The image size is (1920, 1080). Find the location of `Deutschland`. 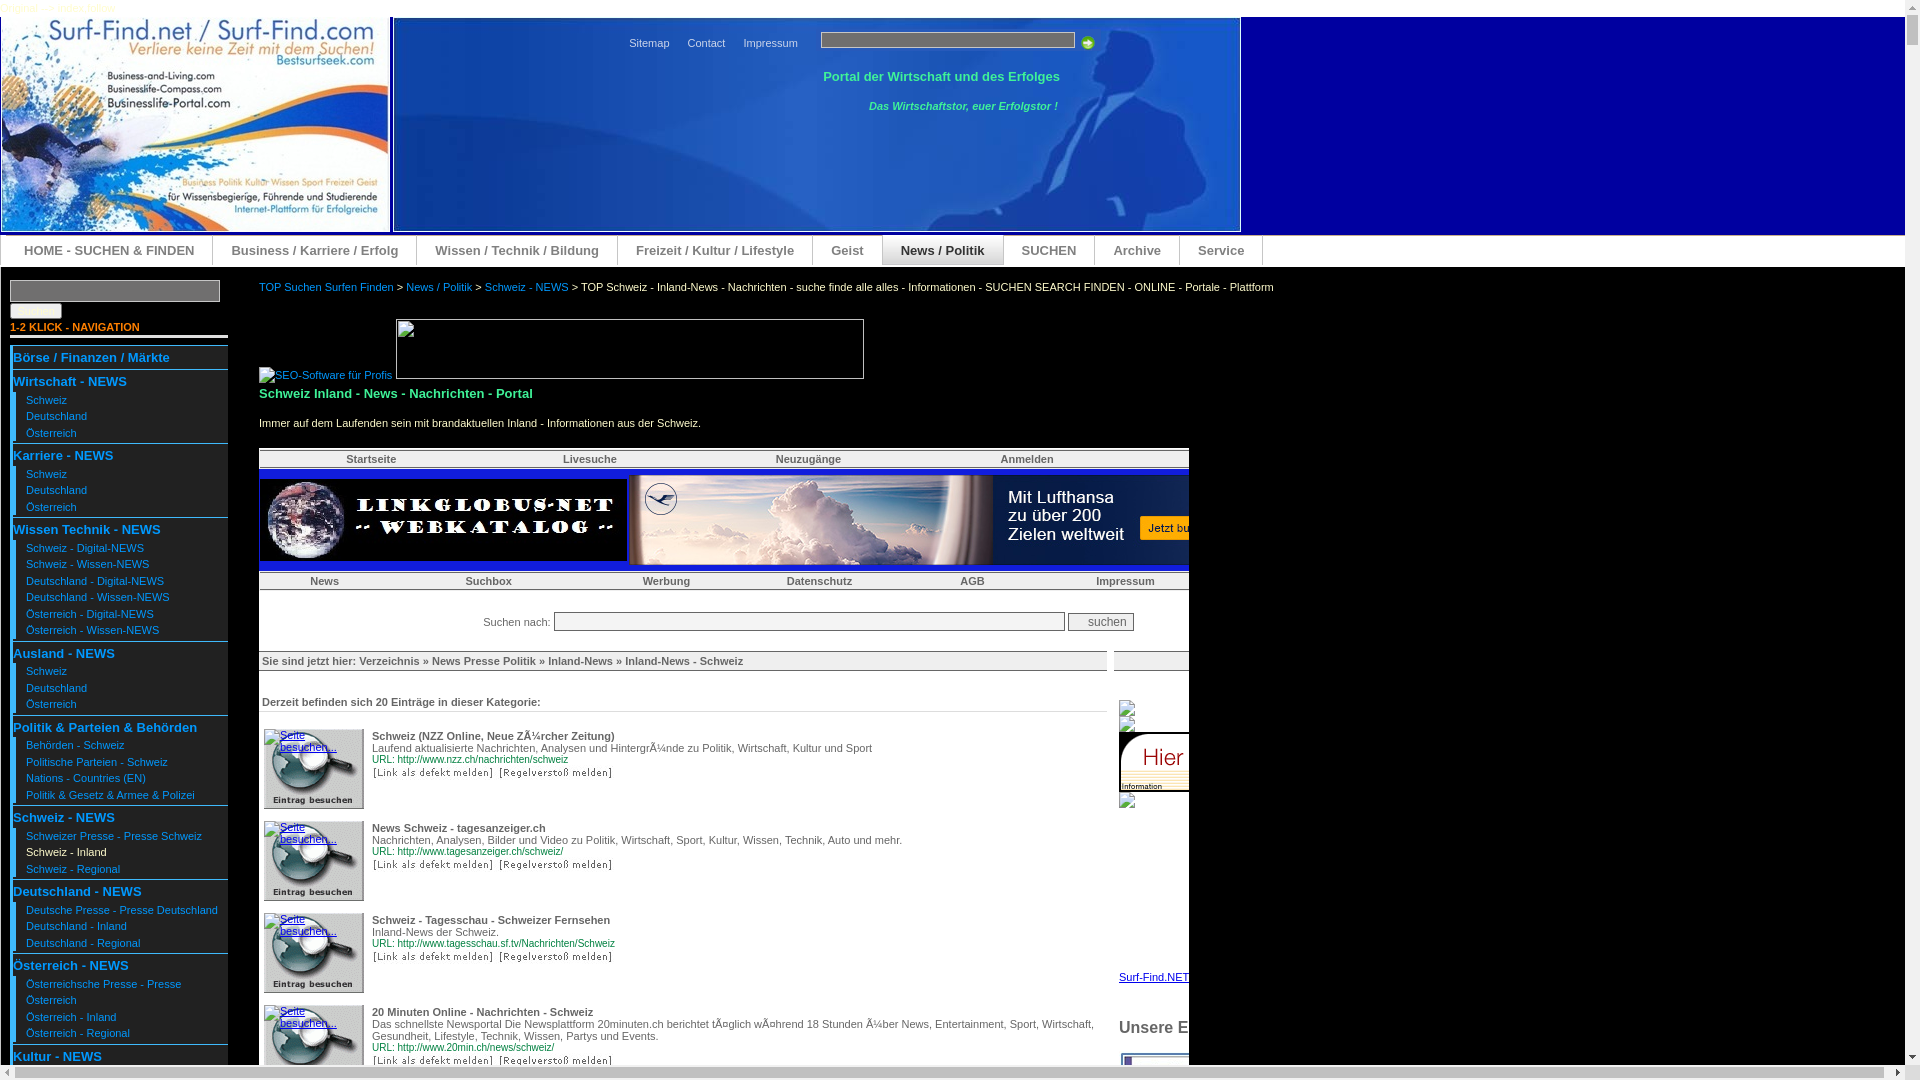

Deutschland is located at coordinates (56, 490).